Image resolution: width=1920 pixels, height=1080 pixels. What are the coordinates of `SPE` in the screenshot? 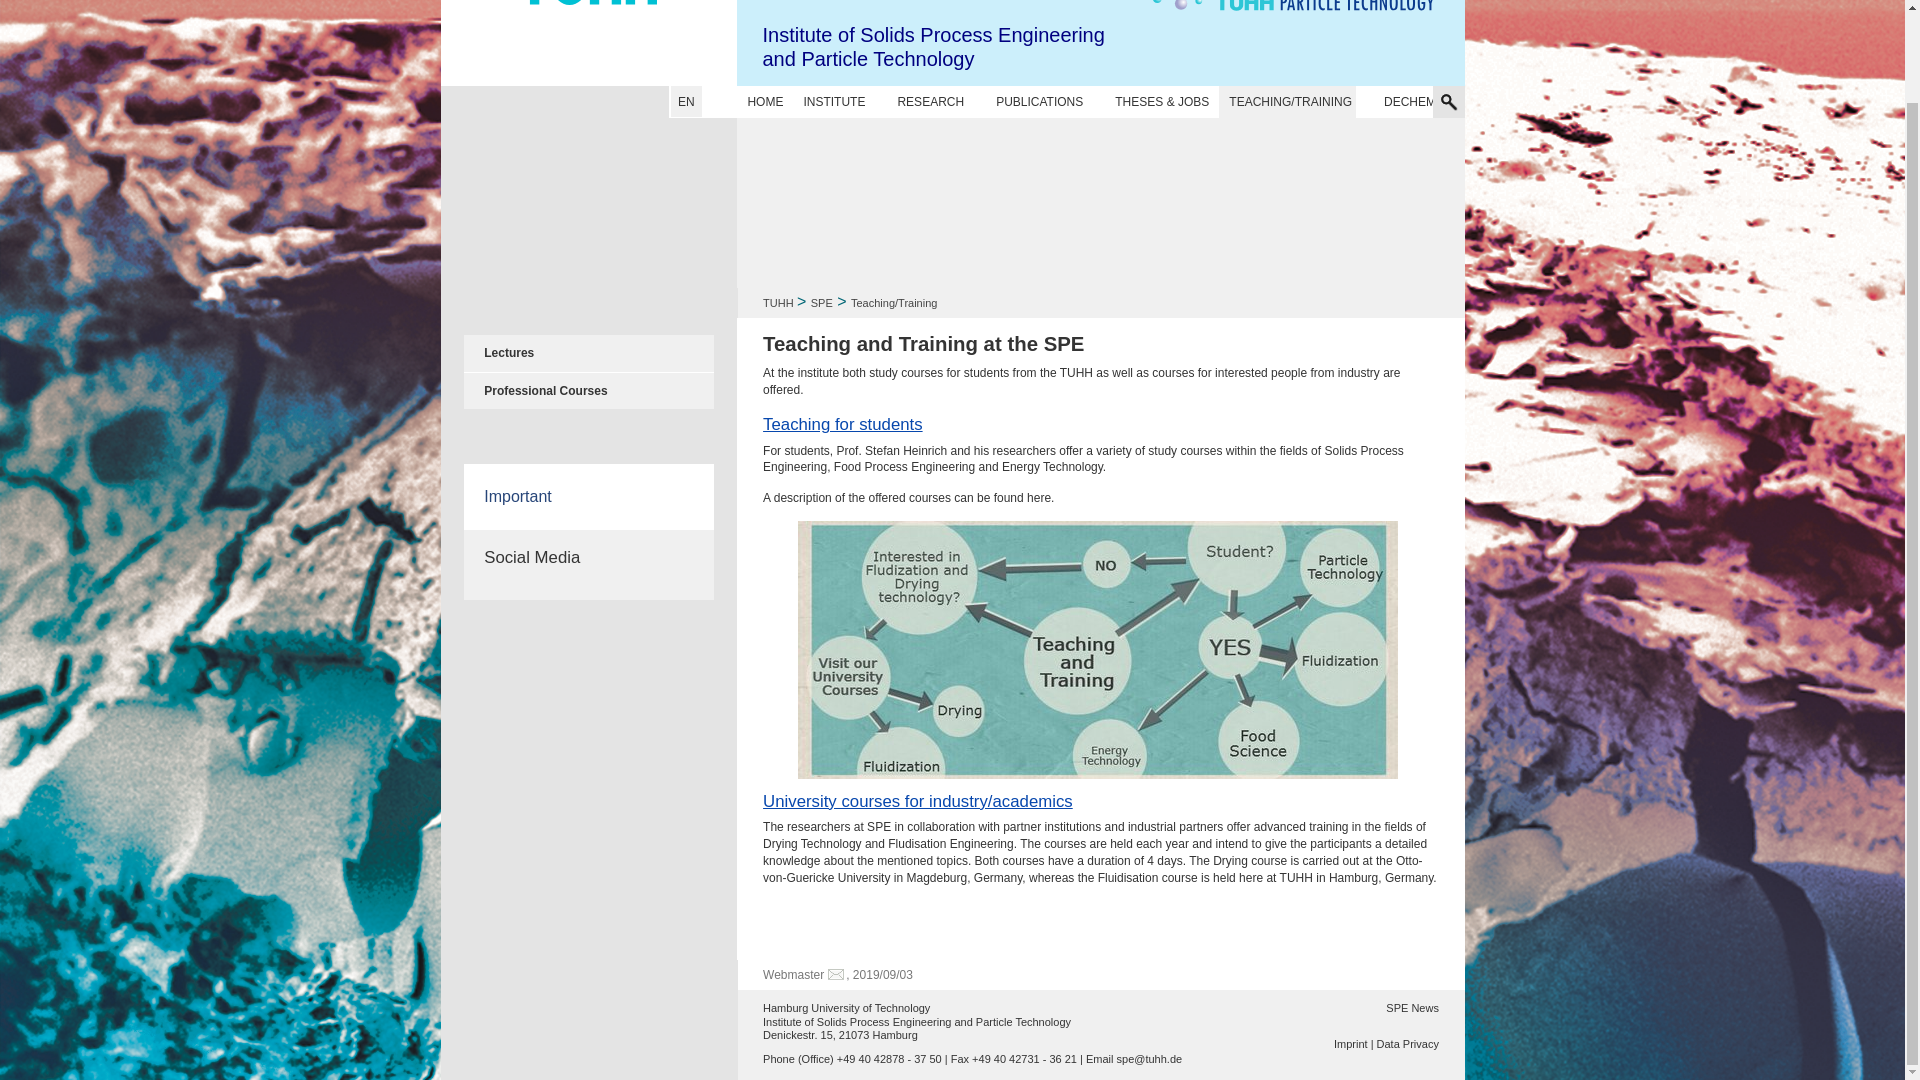 It's located at (1412, 1008).